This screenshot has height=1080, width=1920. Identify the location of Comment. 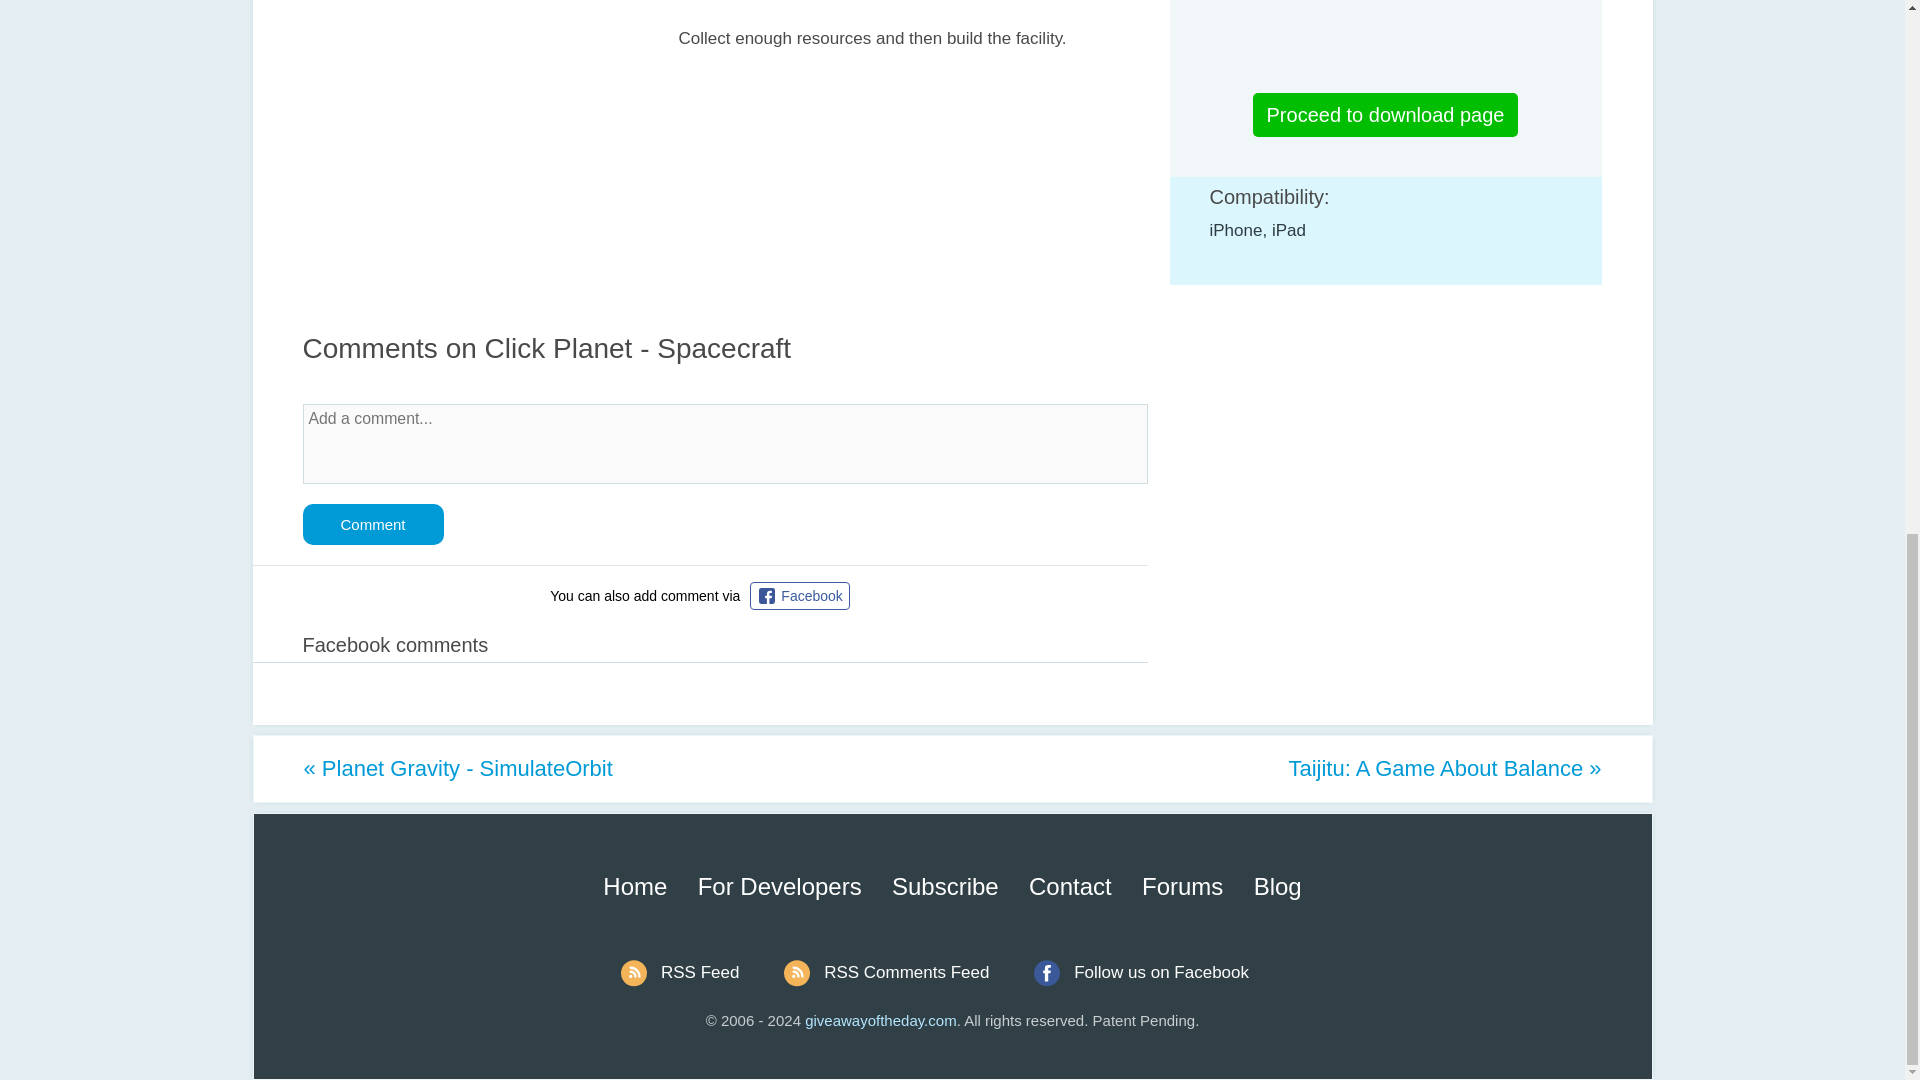
(372, 524).